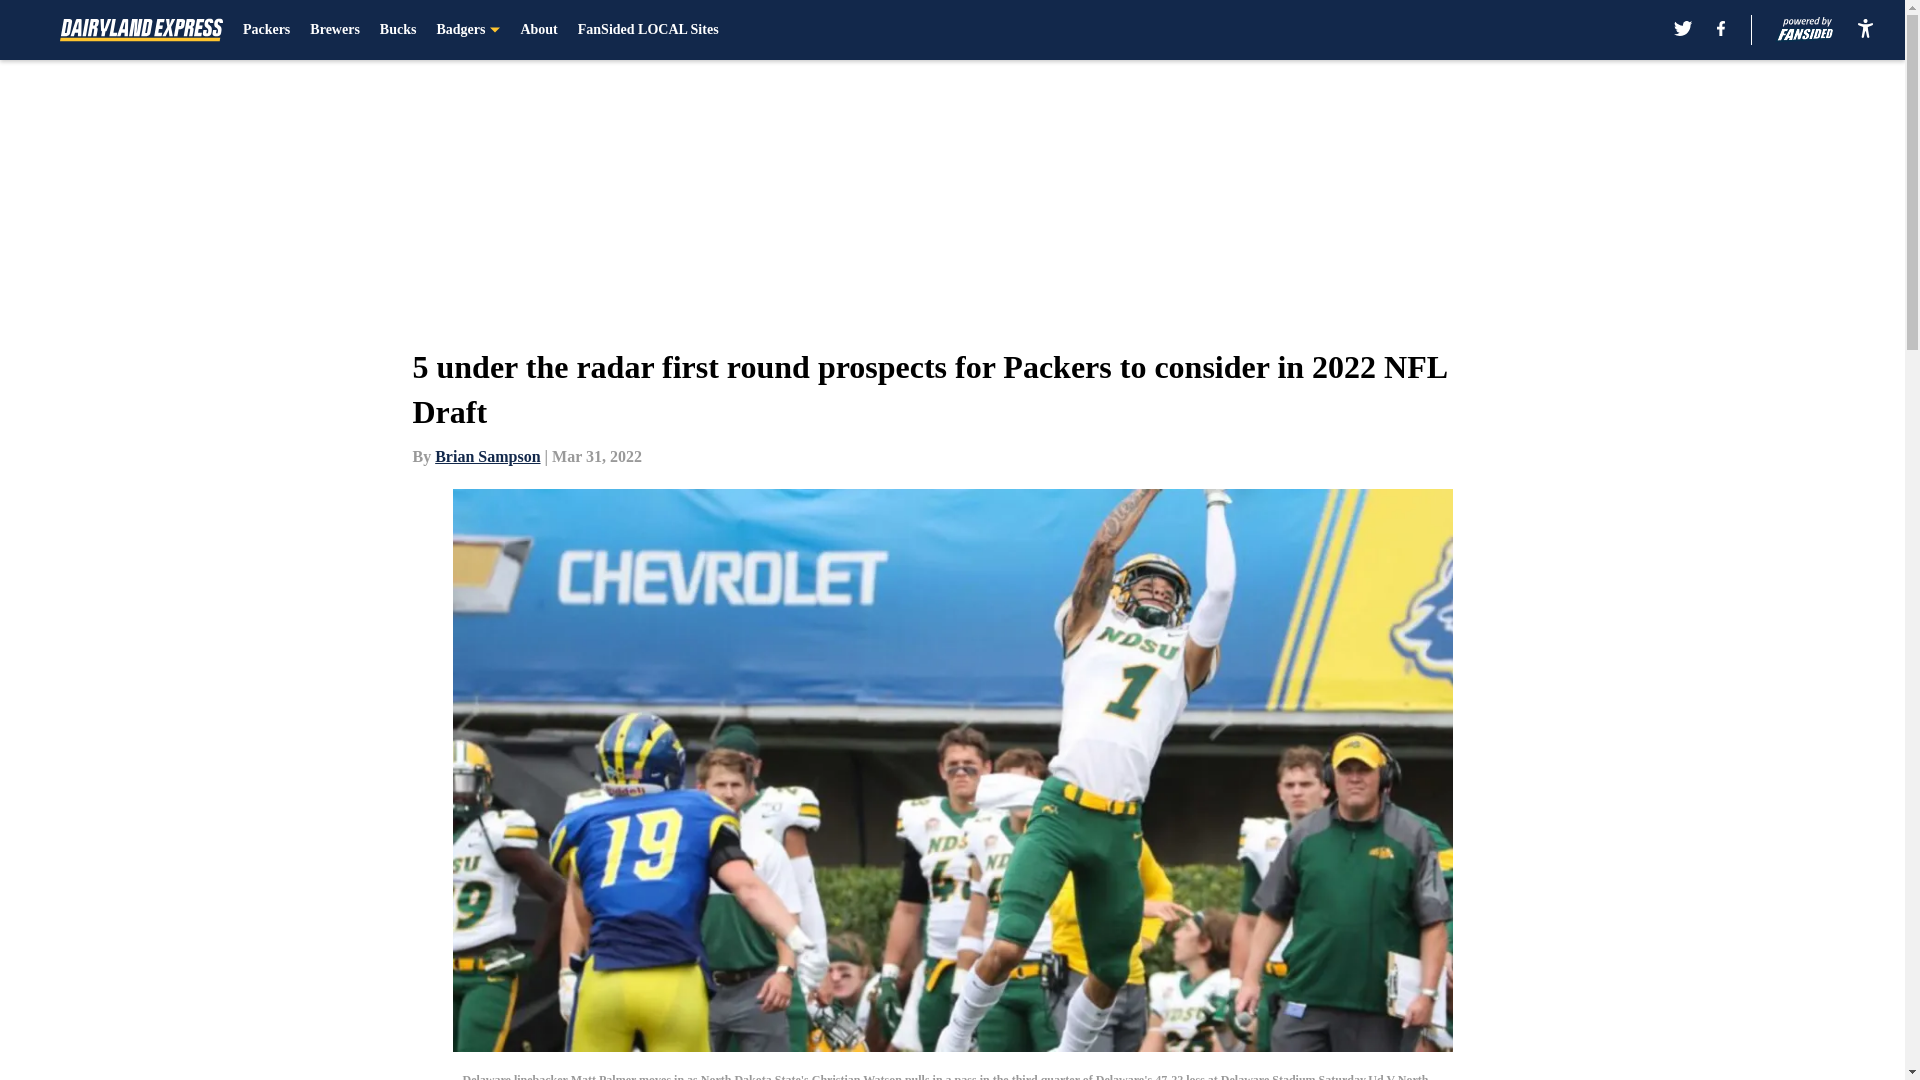  I want to click on Bucks, so click(398, 30).